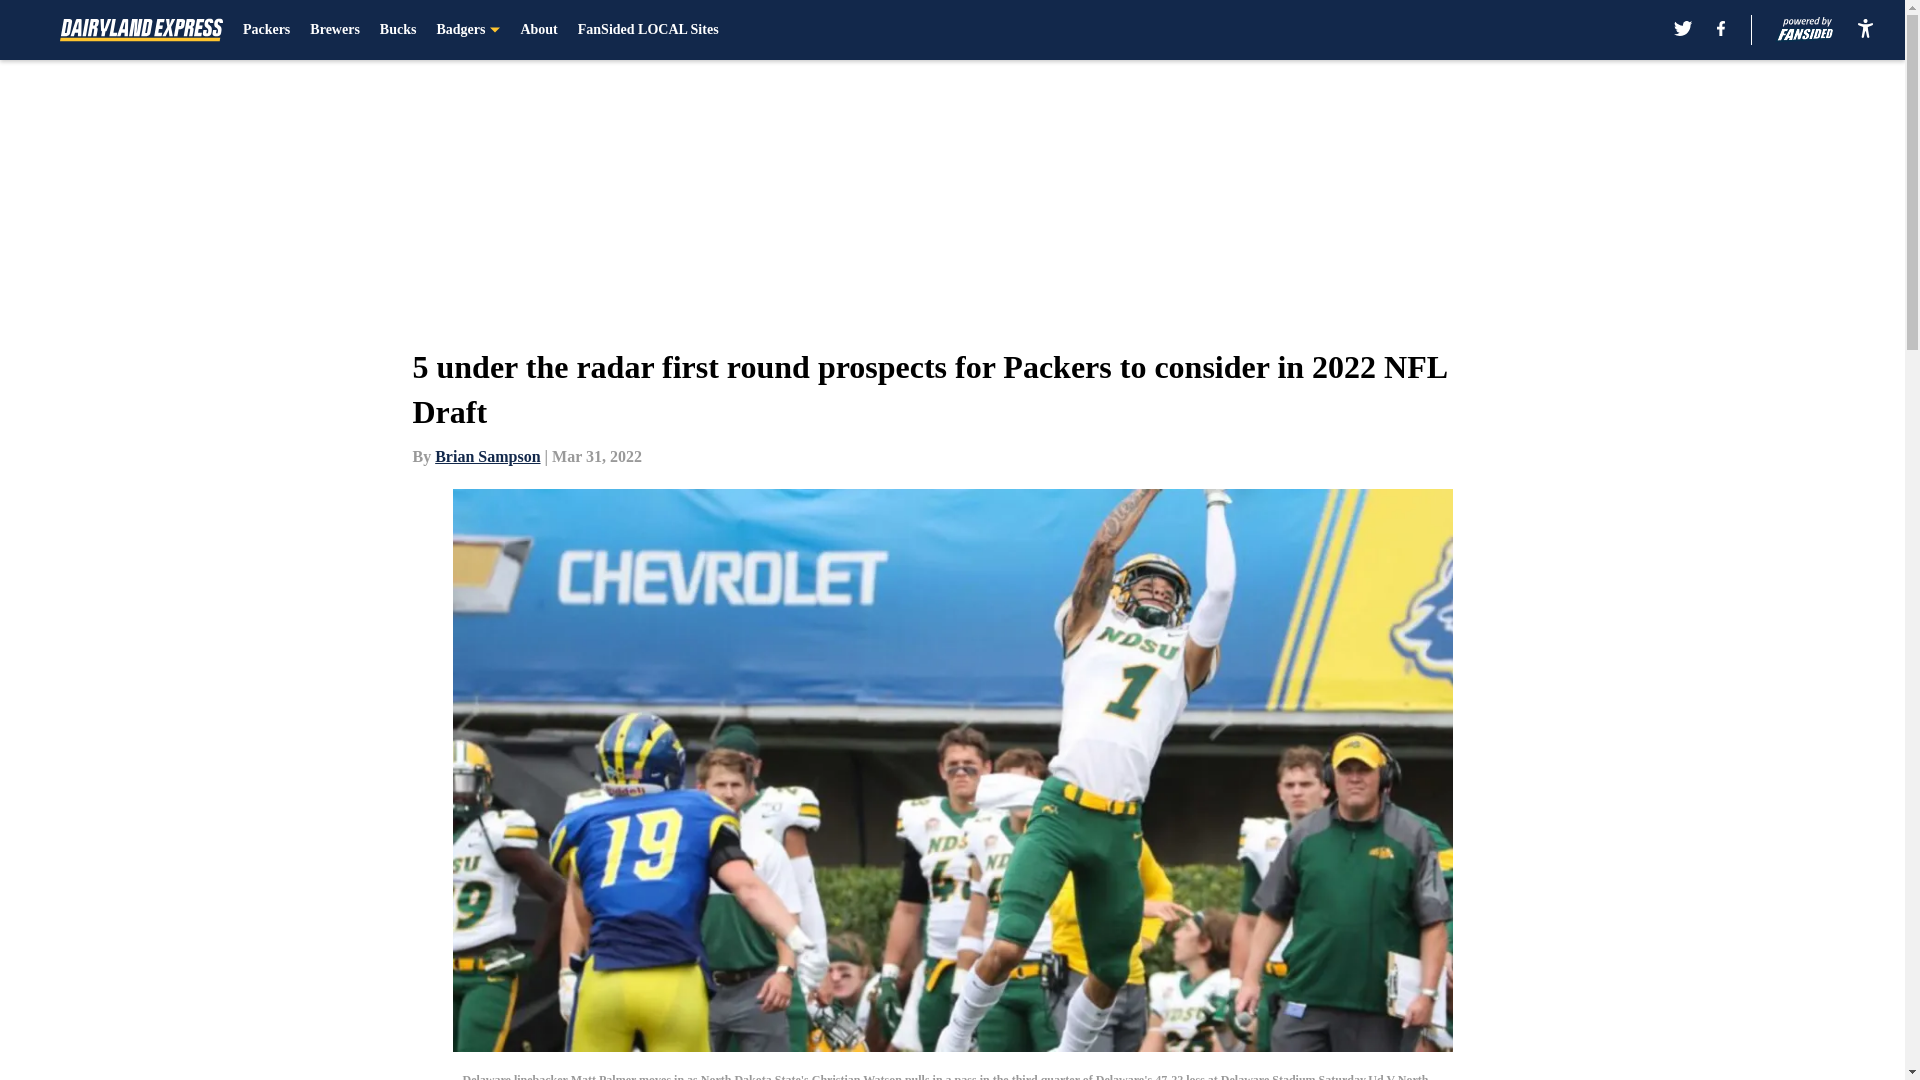  I want to click on Bucks, so click(398, 30).